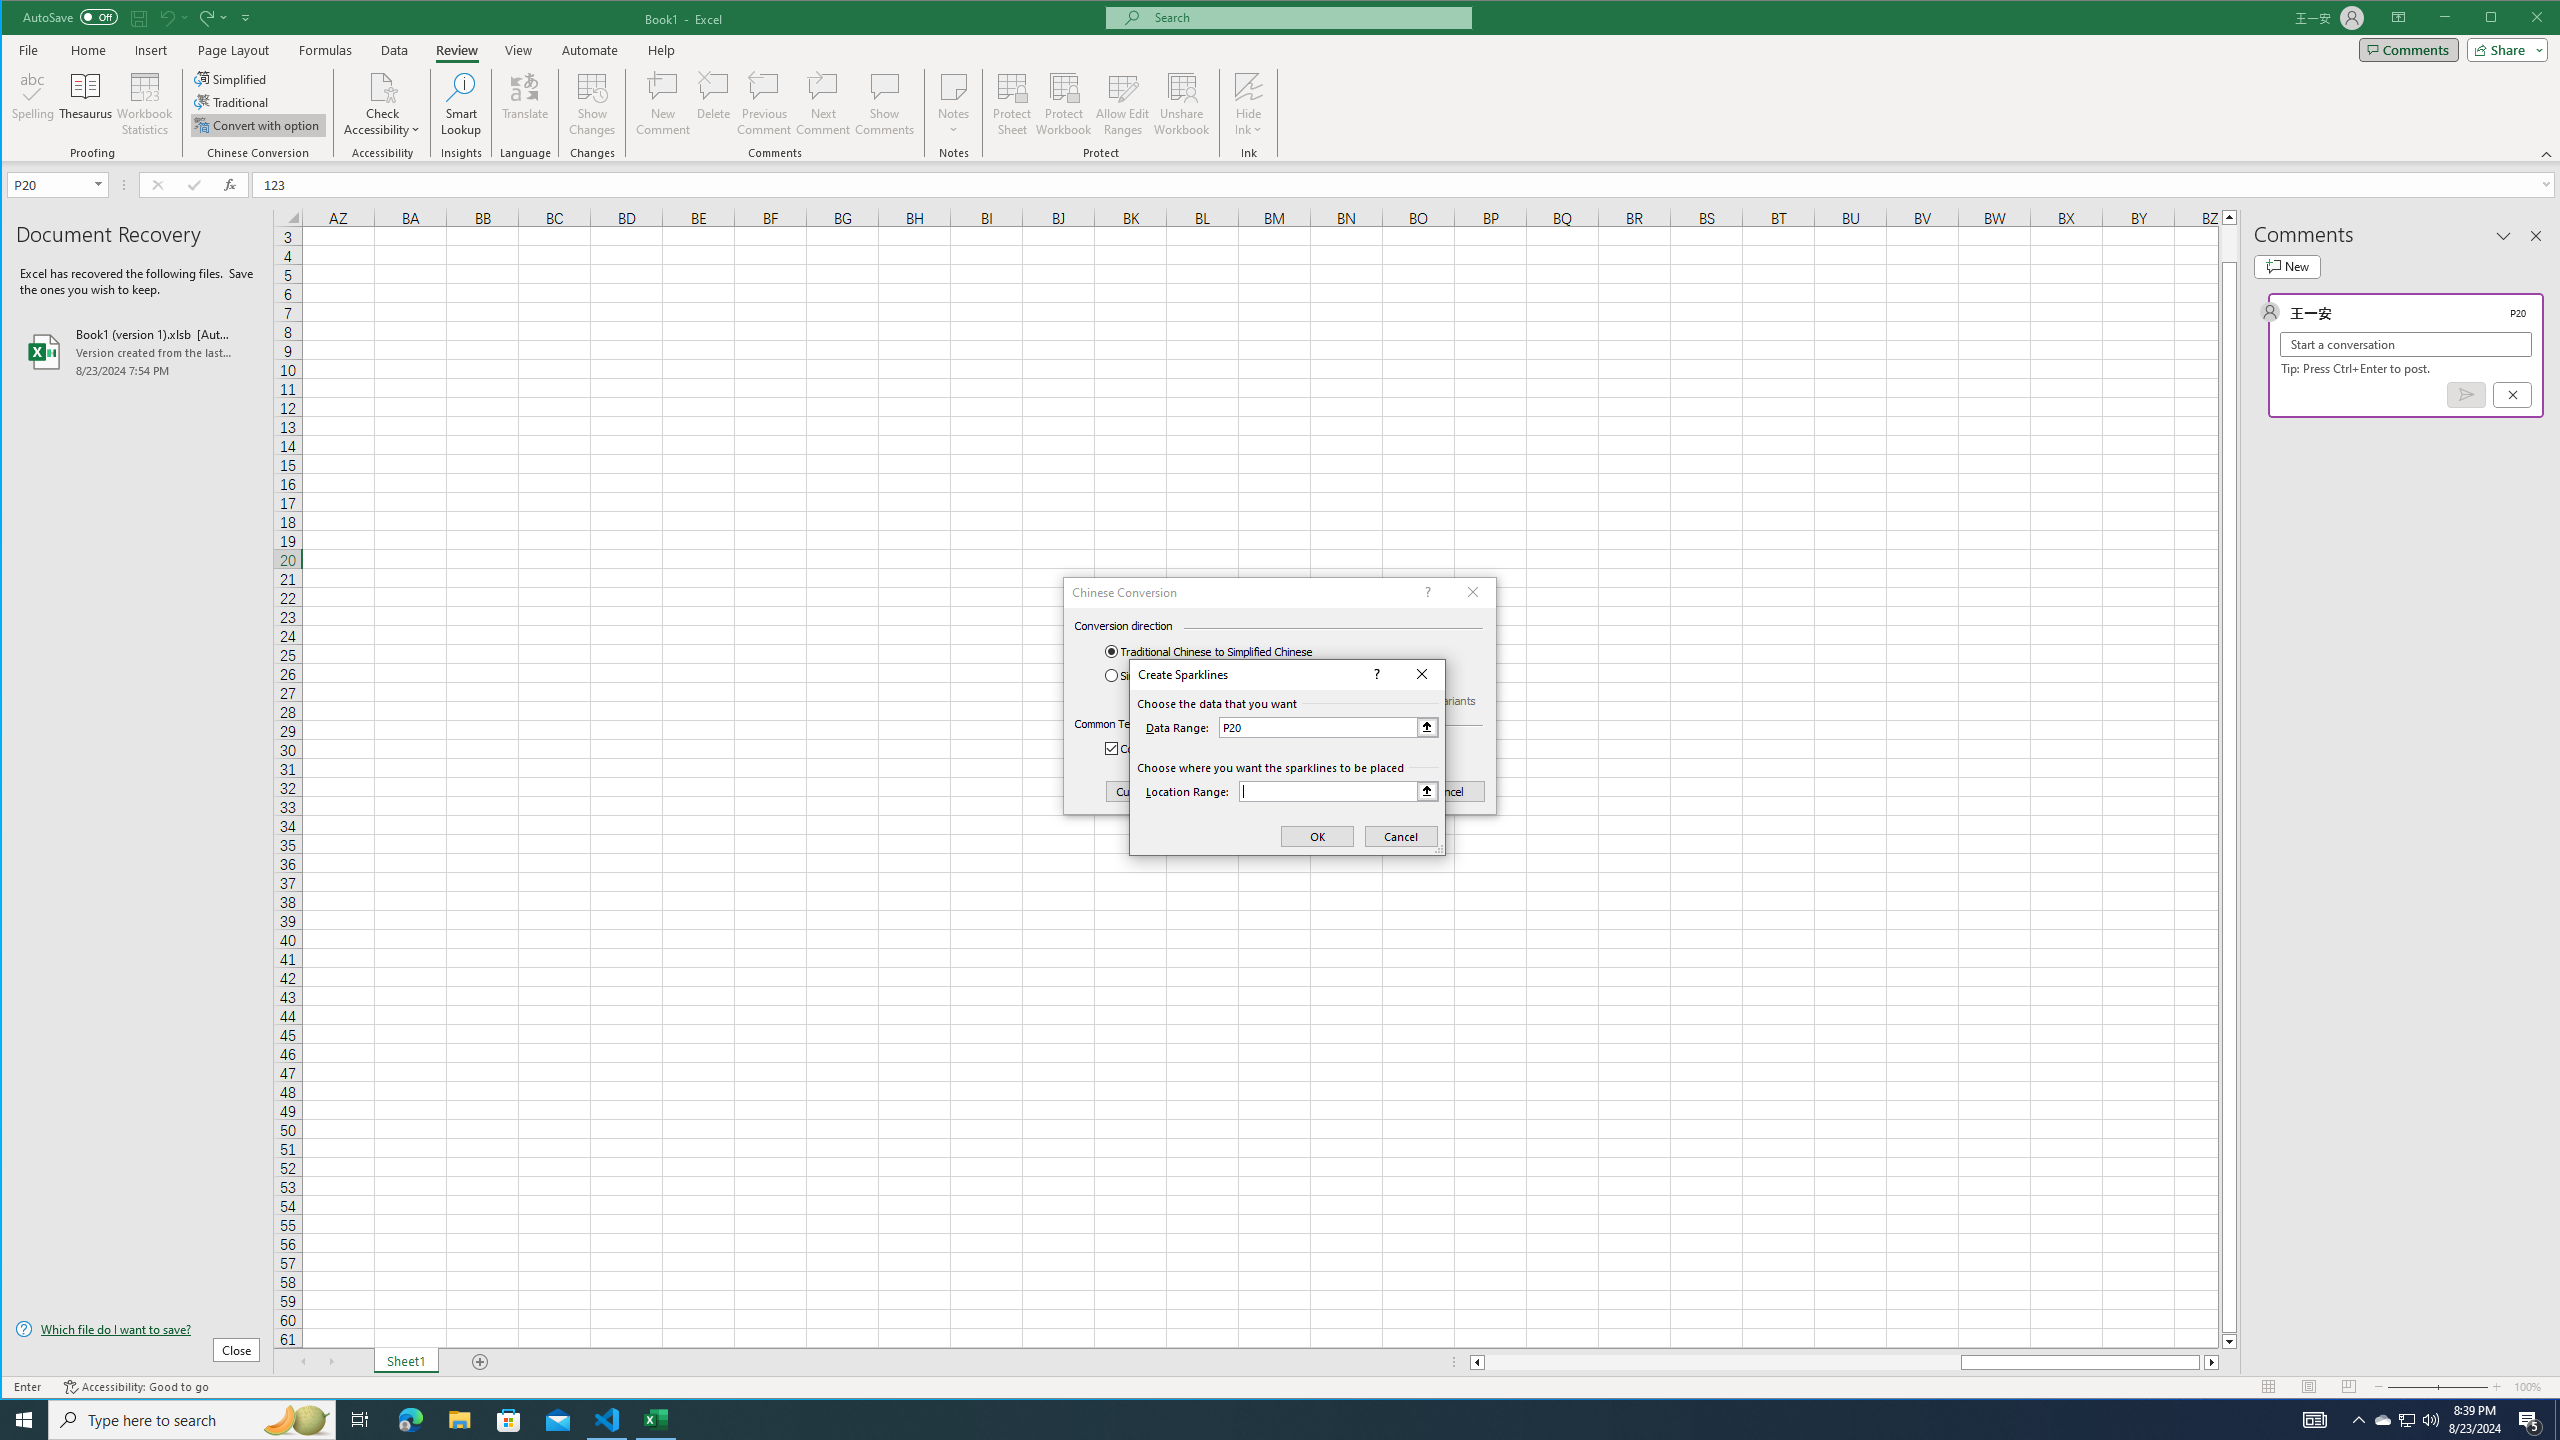 The image size is (2560, 1440). I want to click on Search highlights icon opens search home window, so click(296, 1420).